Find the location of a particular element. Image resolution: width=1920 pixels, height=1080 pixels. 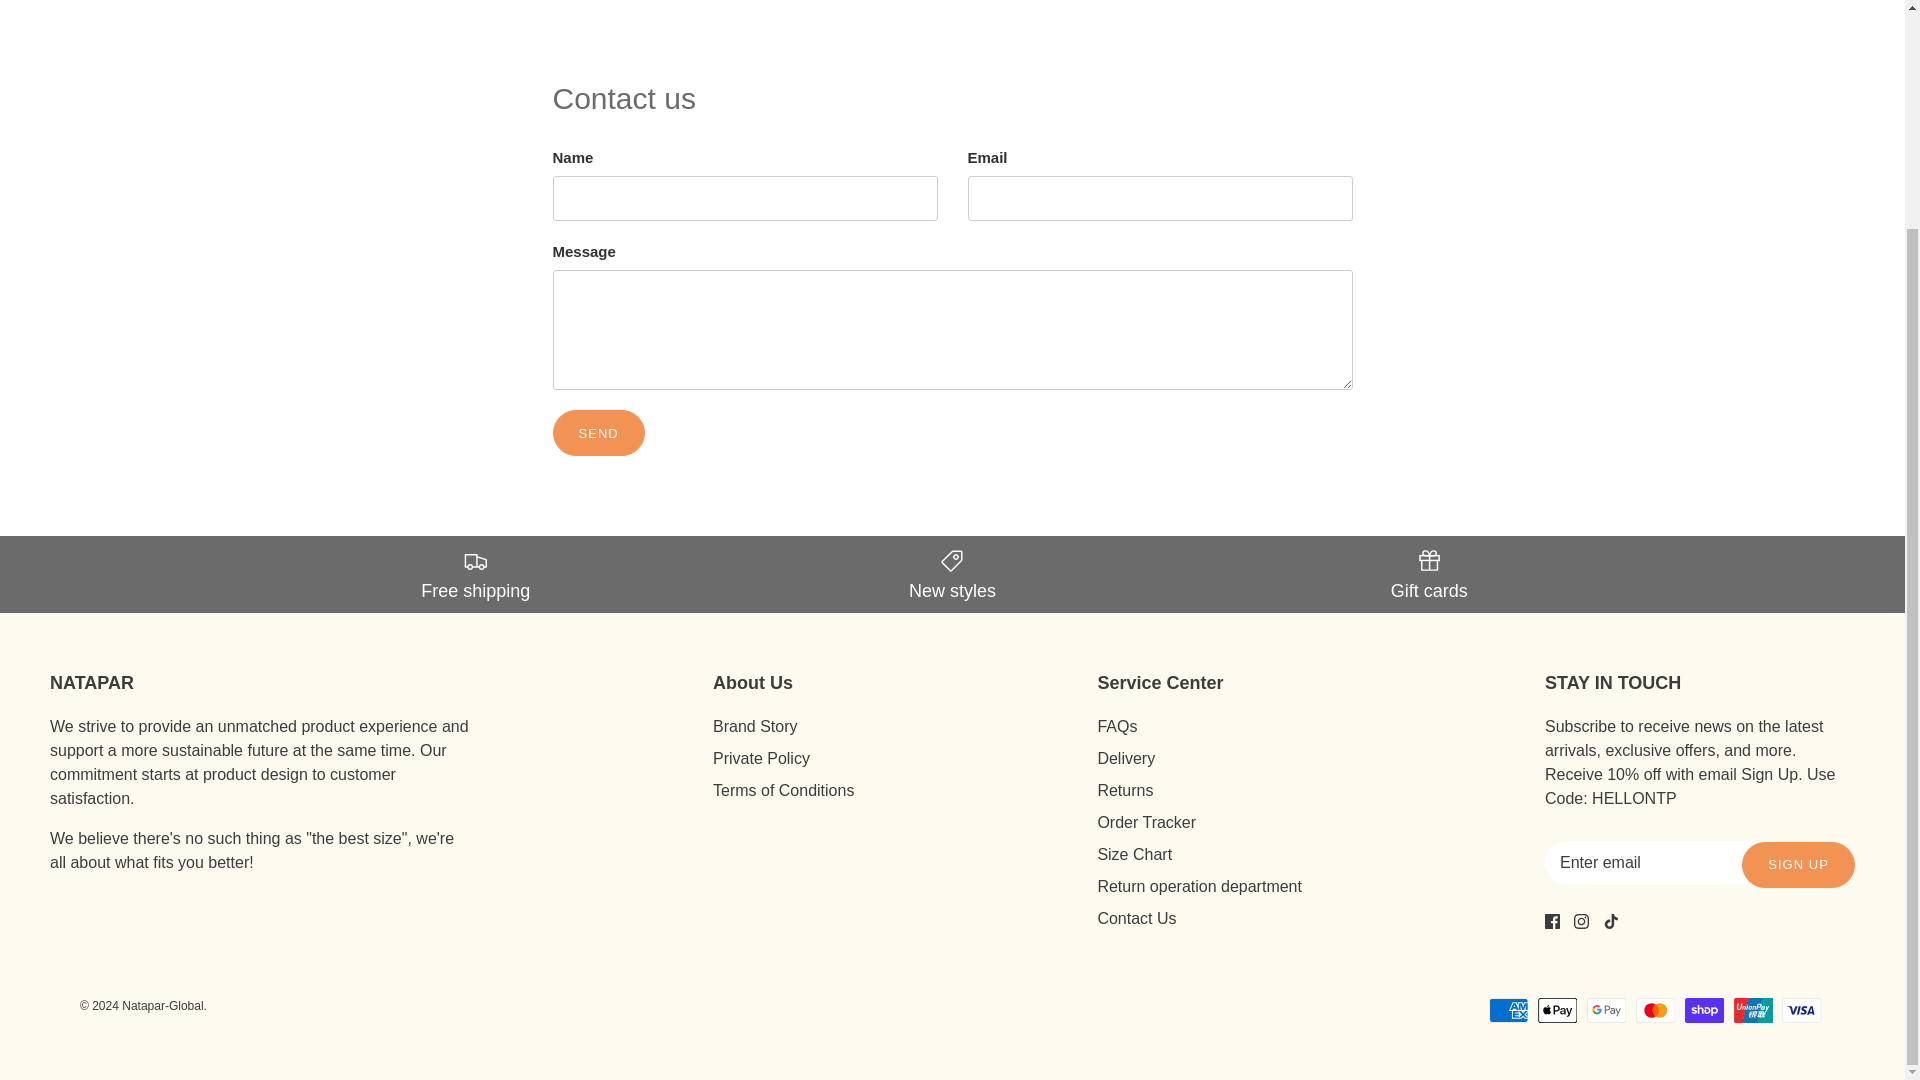

Instagram is located at coordinates (1582, 920).